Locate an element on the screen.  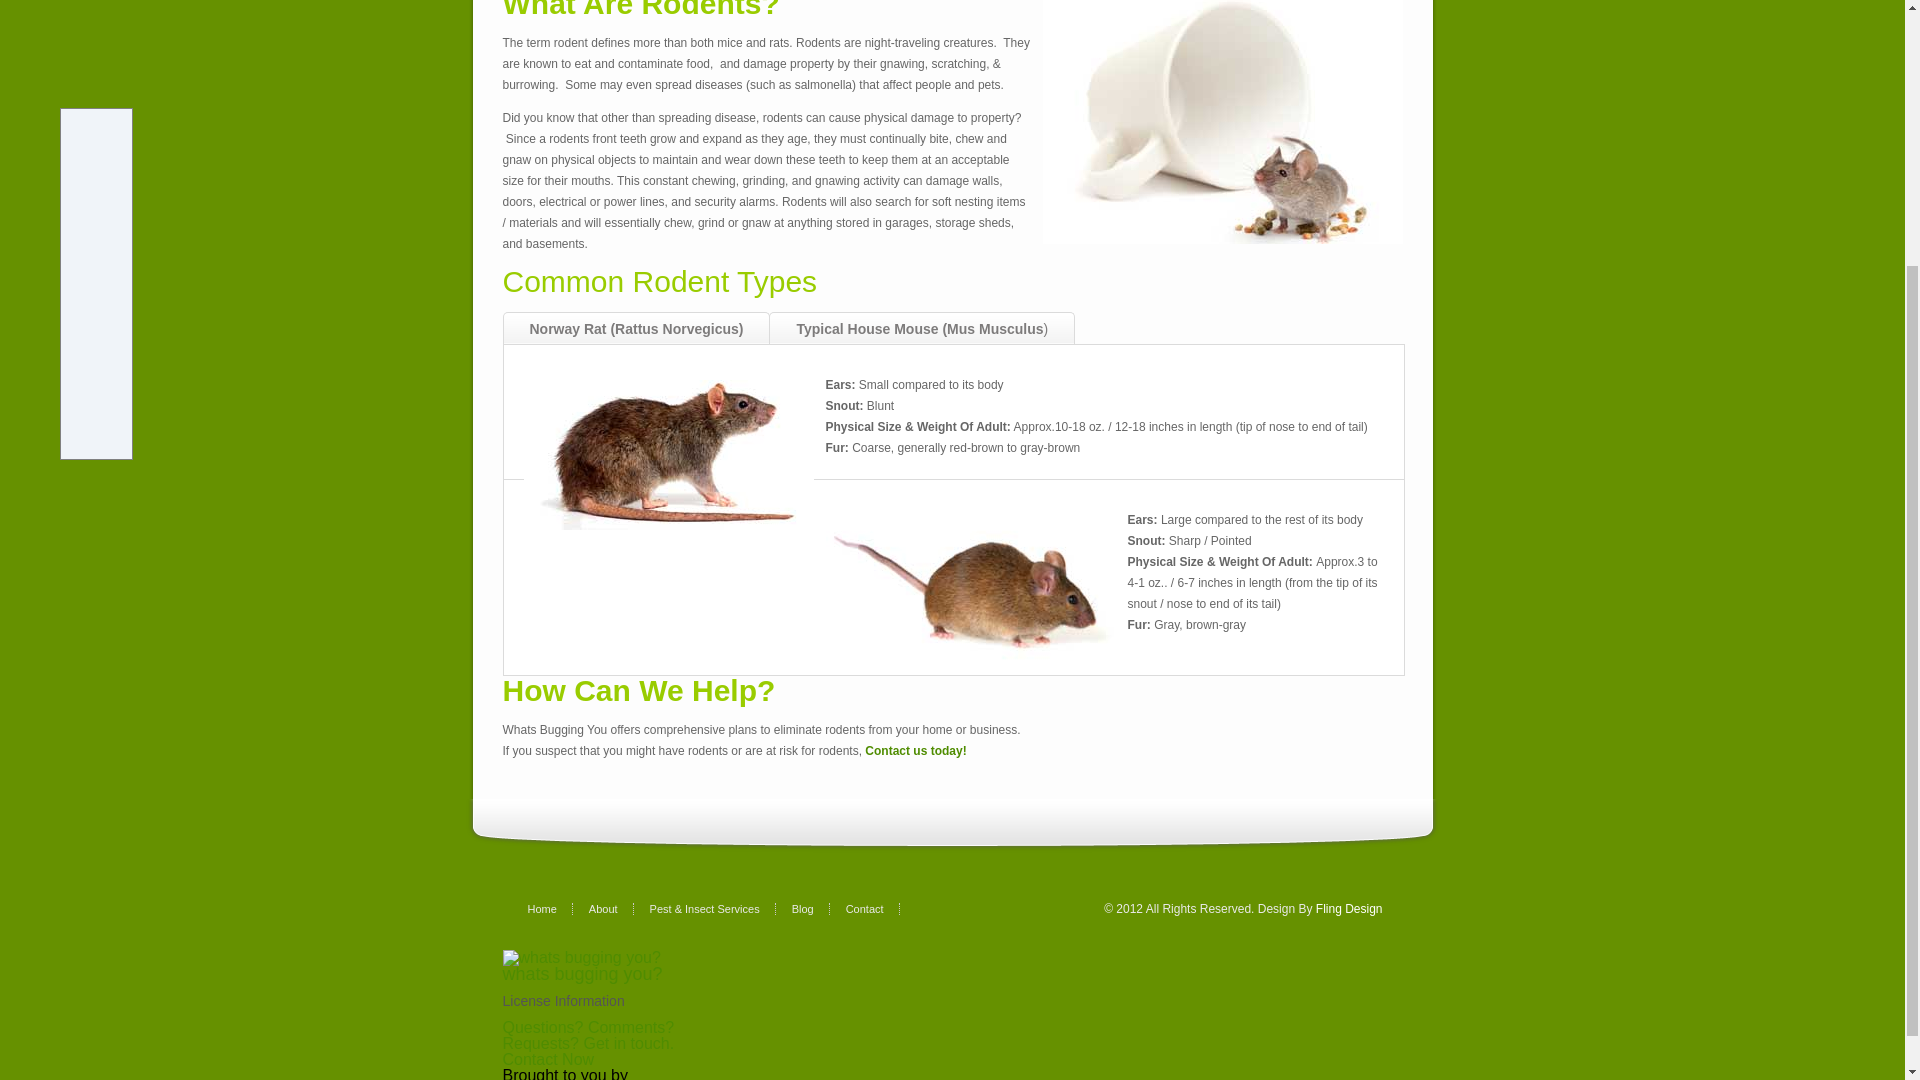
Home is located at coordinates (550, 908).